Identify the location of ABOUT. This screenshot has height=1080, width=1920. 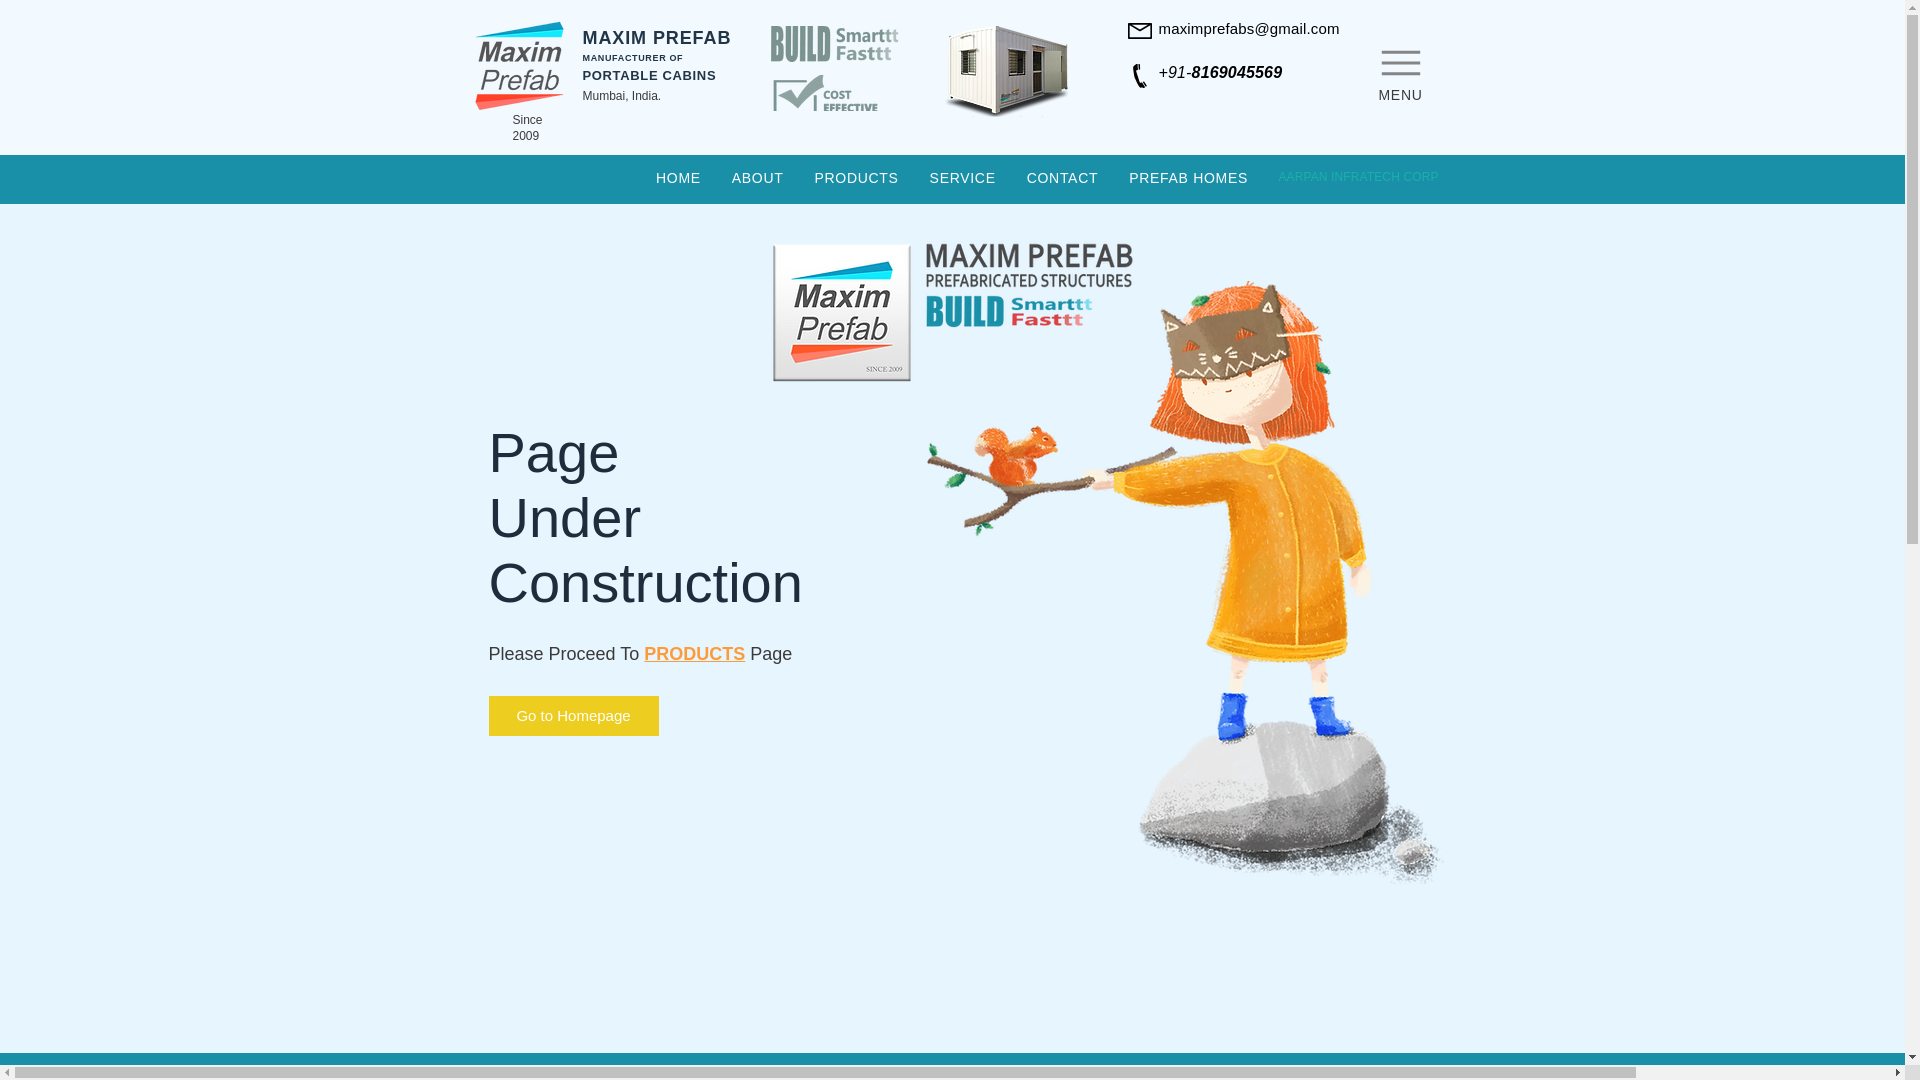
(757, 178).